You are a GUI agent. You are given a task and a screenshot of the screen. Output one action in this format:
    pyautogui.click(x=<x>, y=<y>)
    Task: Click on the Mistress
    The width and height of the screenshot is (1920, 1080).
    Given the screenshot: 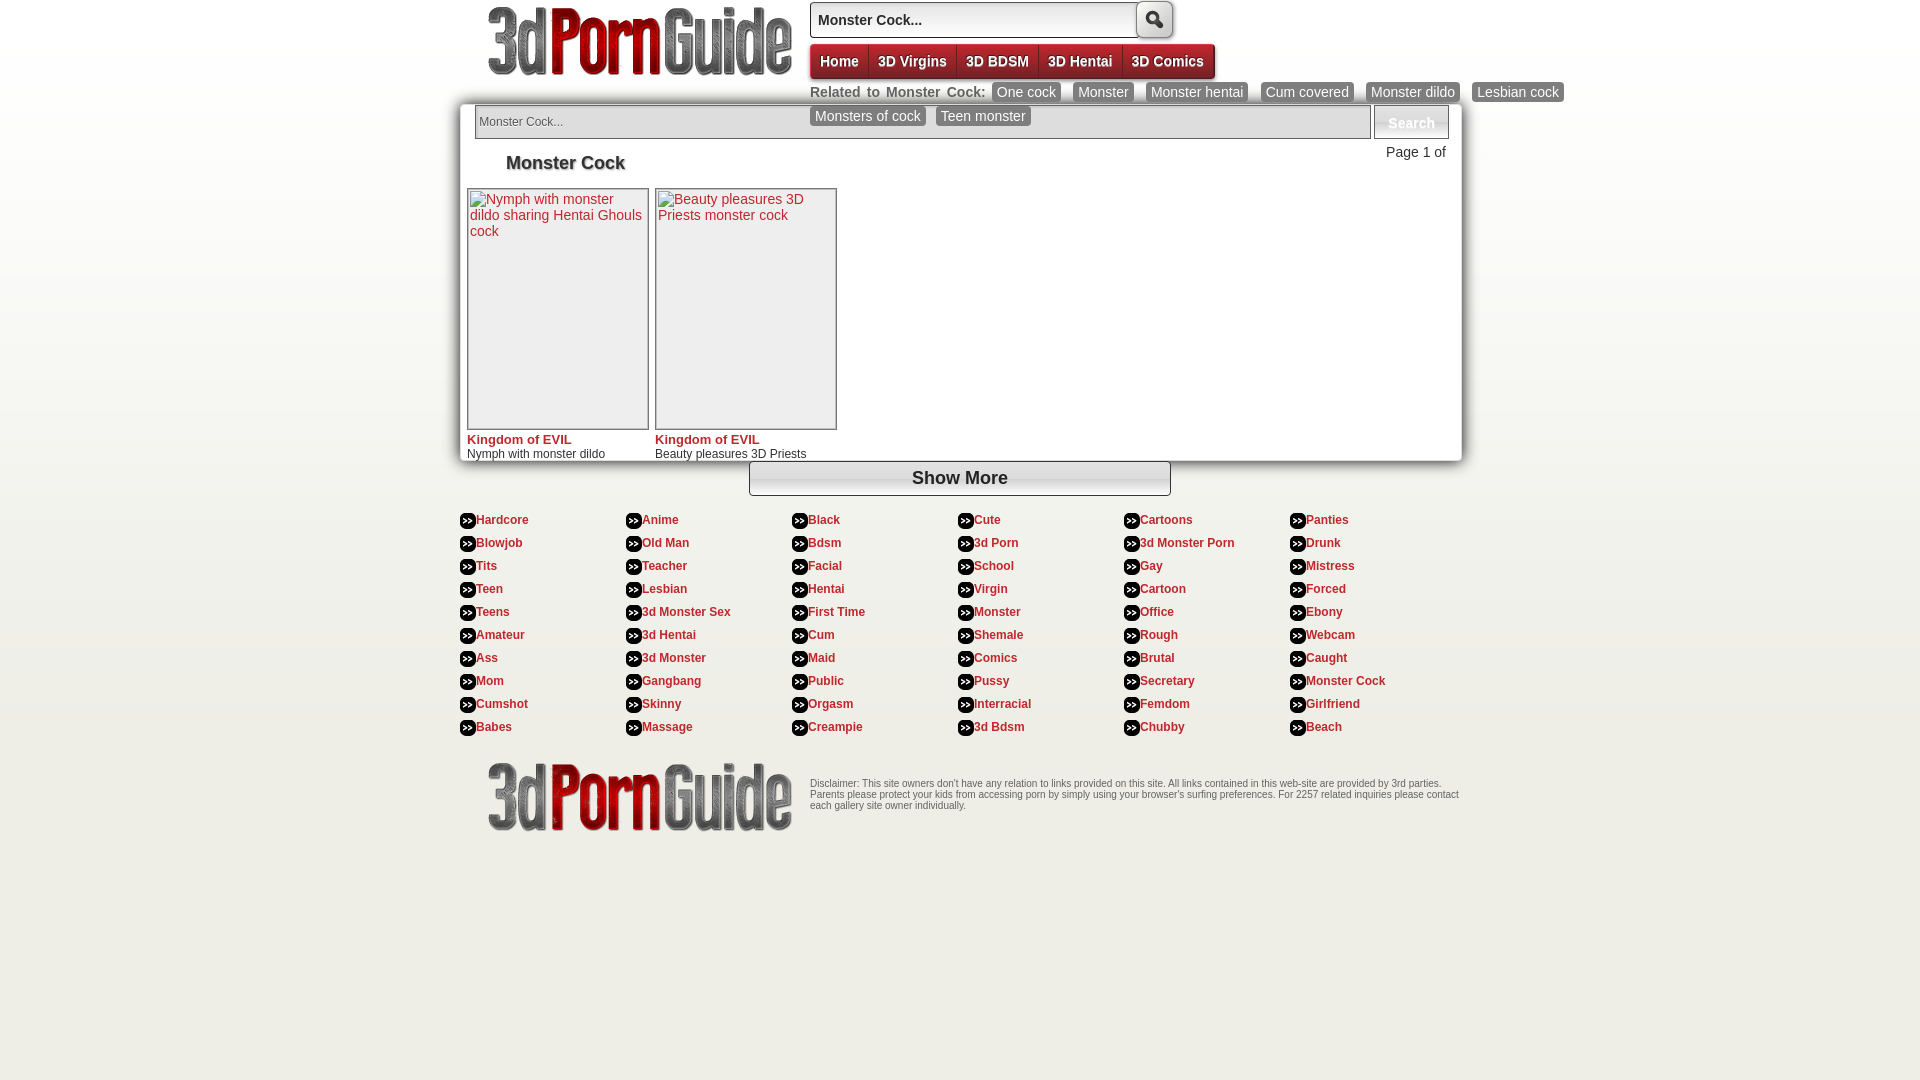 What is the action you would take?
    pyautogui.click(x=1330, y=566)
    